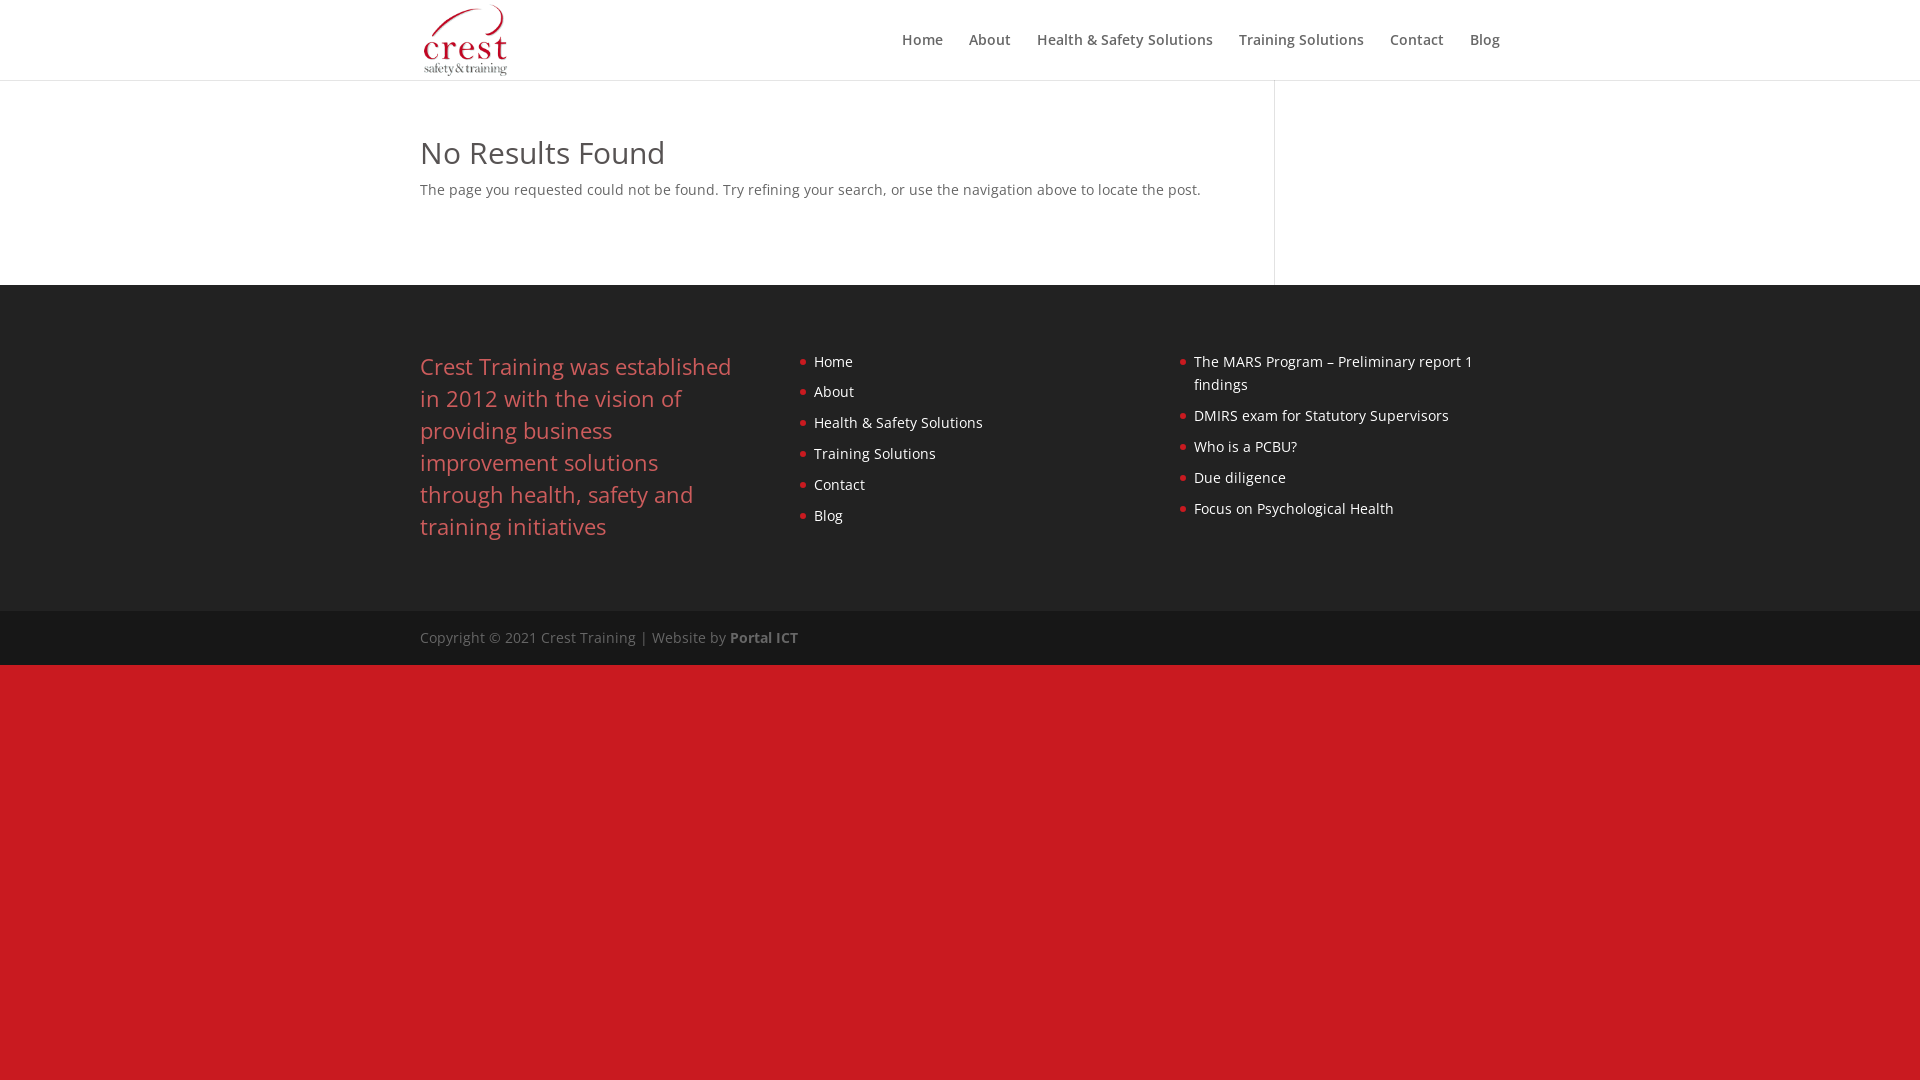  Describe the element at coordinates (1294, 508) in the screenshot. I see `Focus on Psychological Health` at that location.